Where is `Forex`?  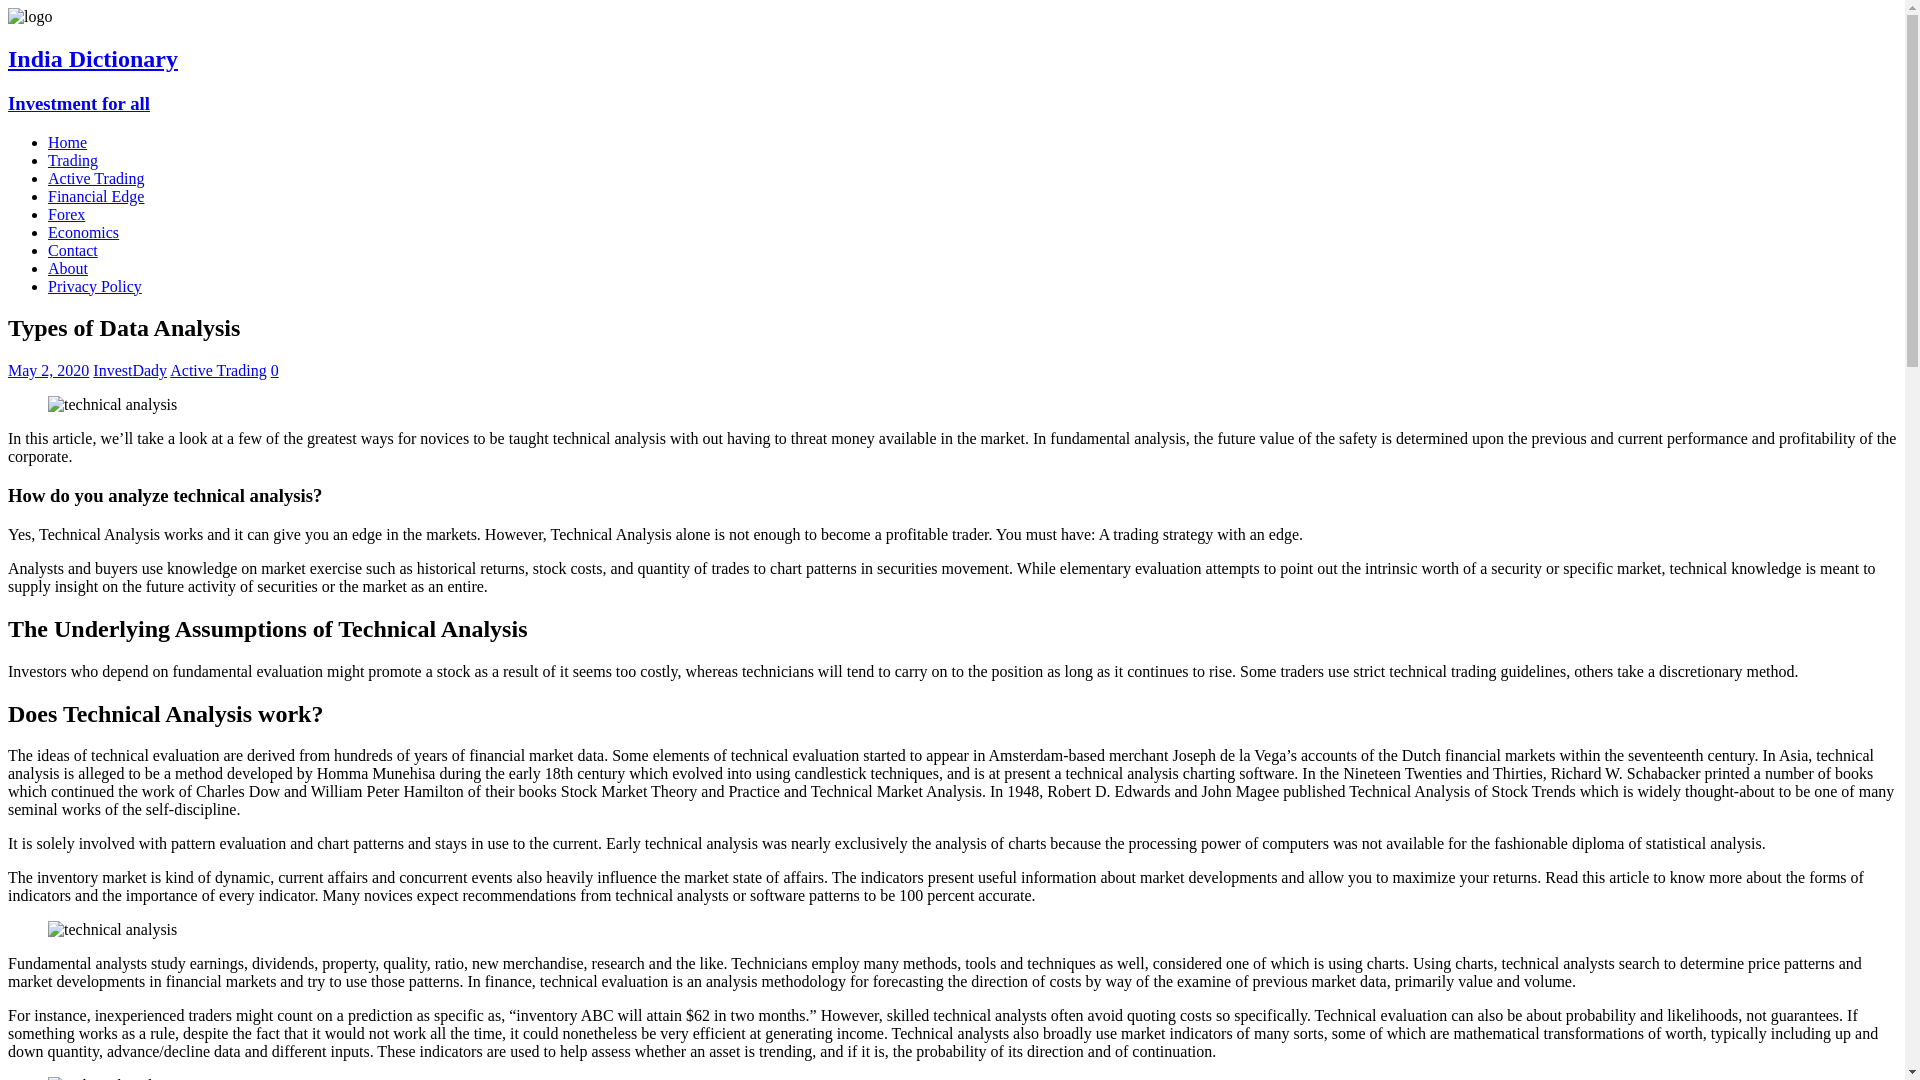
Forex is located at coordinates (66, 214).